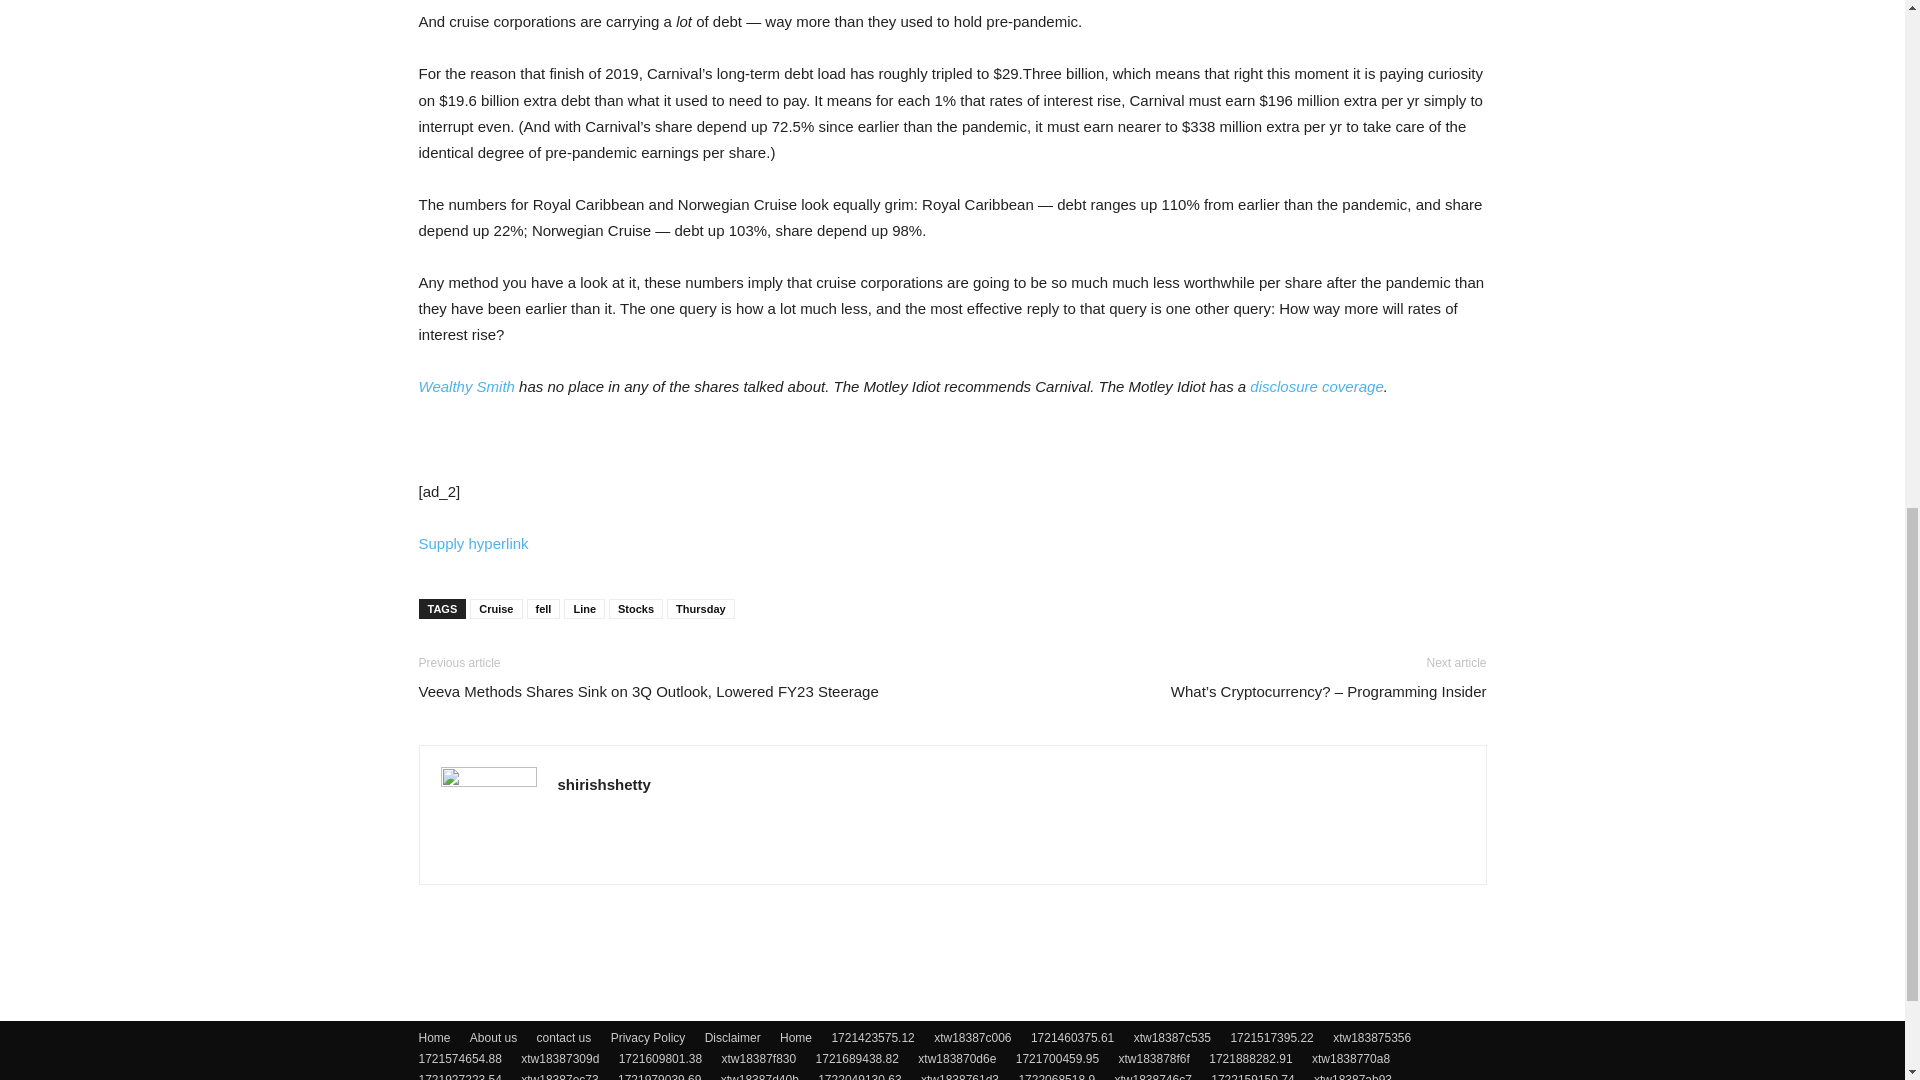 The height and width of the screenshot is (1080, 1920). What do you see at coordinates (473, 542) in the screenshot?
I see `Supply hyperlink` at bounding box center [473, 542].